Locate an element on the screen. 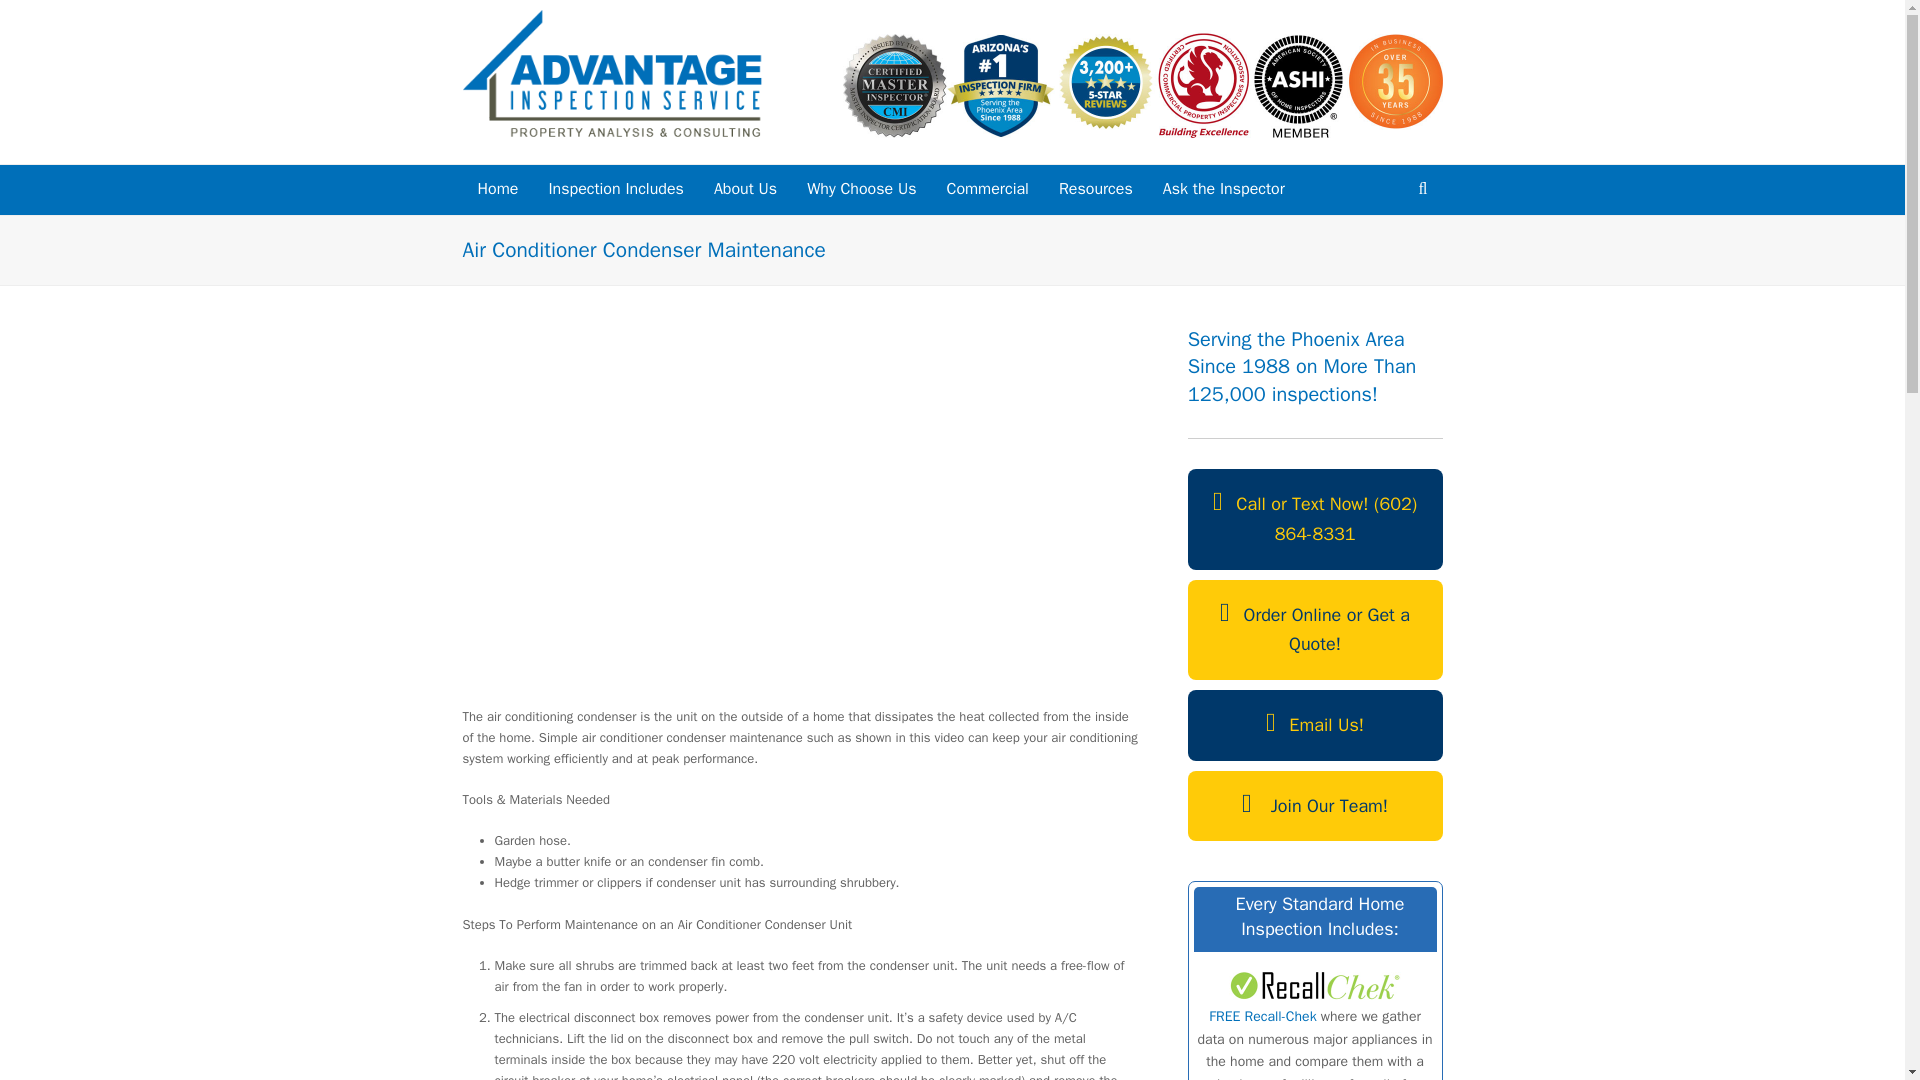  Join Our Team! is located at coordinates (1316, 806).